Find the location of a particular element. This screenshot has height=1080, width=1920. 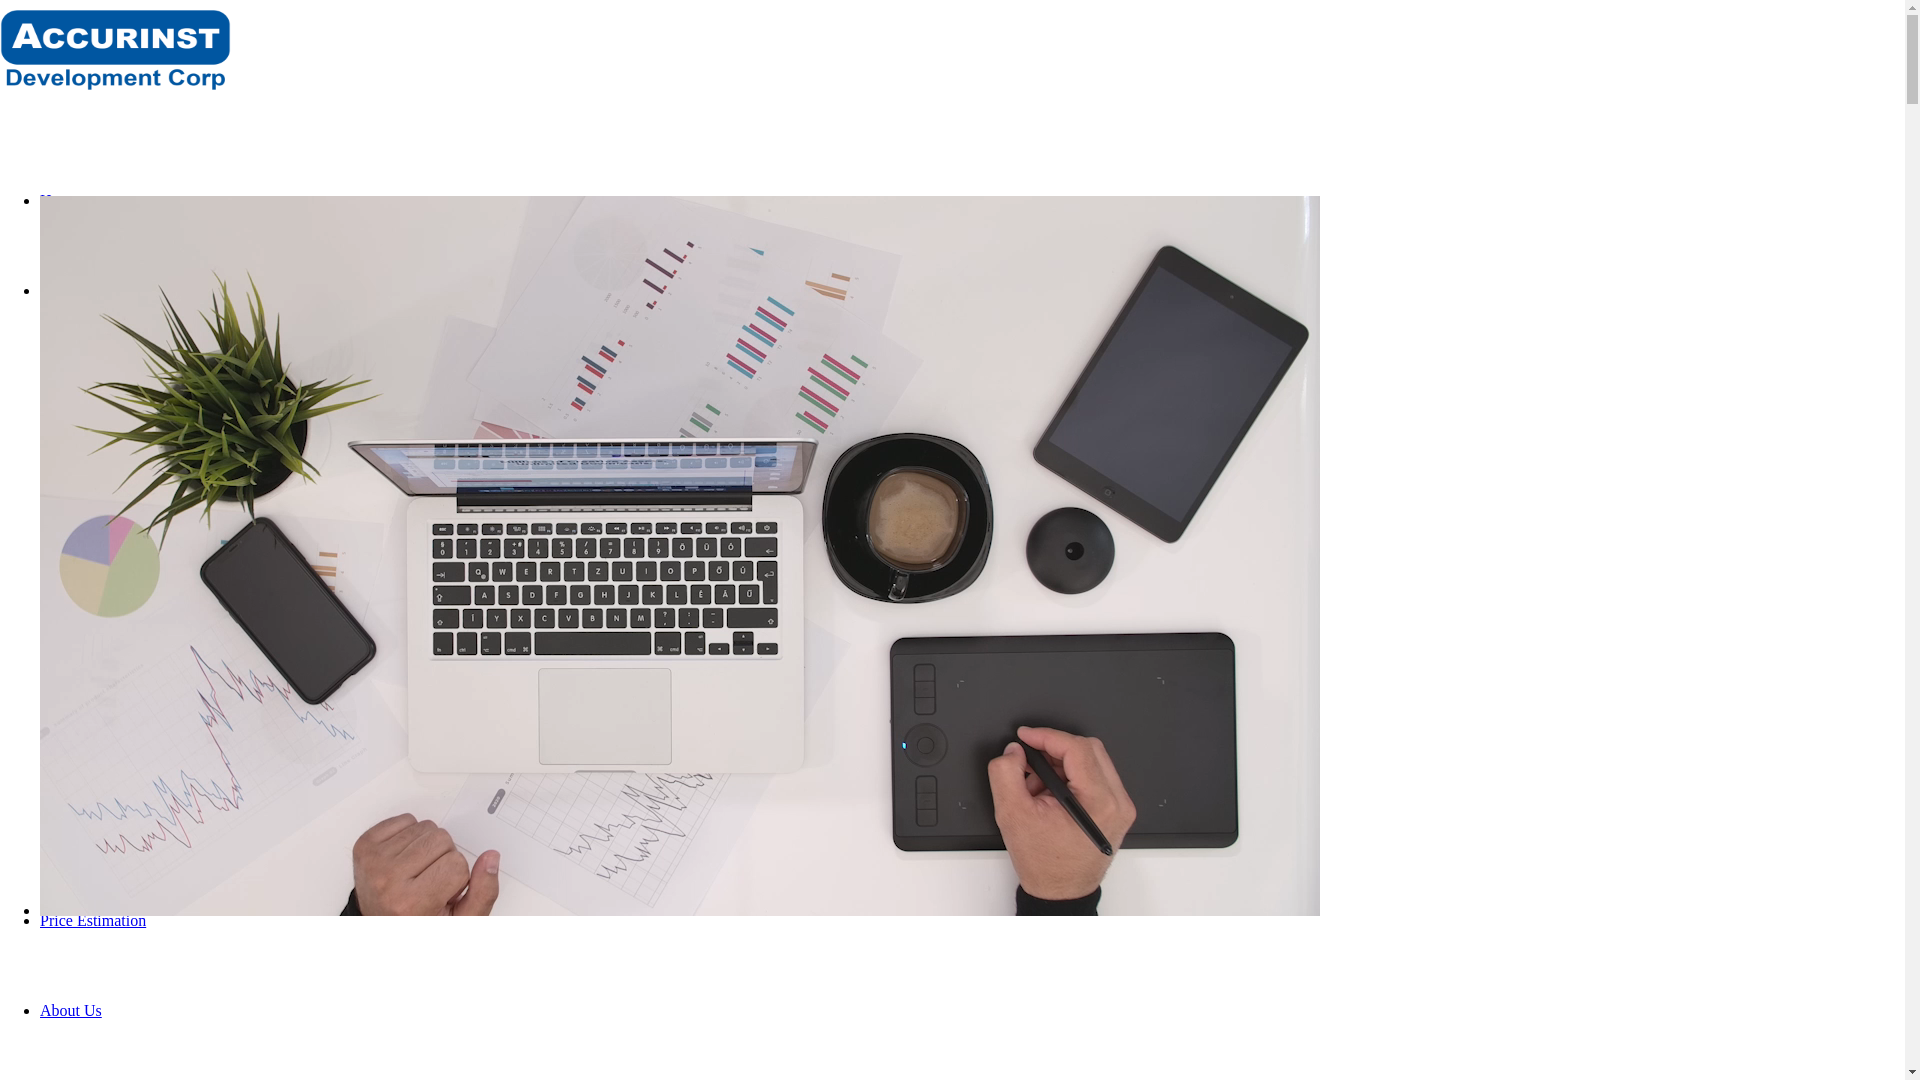

Creative Solutions is located at coordinates (140, 470).